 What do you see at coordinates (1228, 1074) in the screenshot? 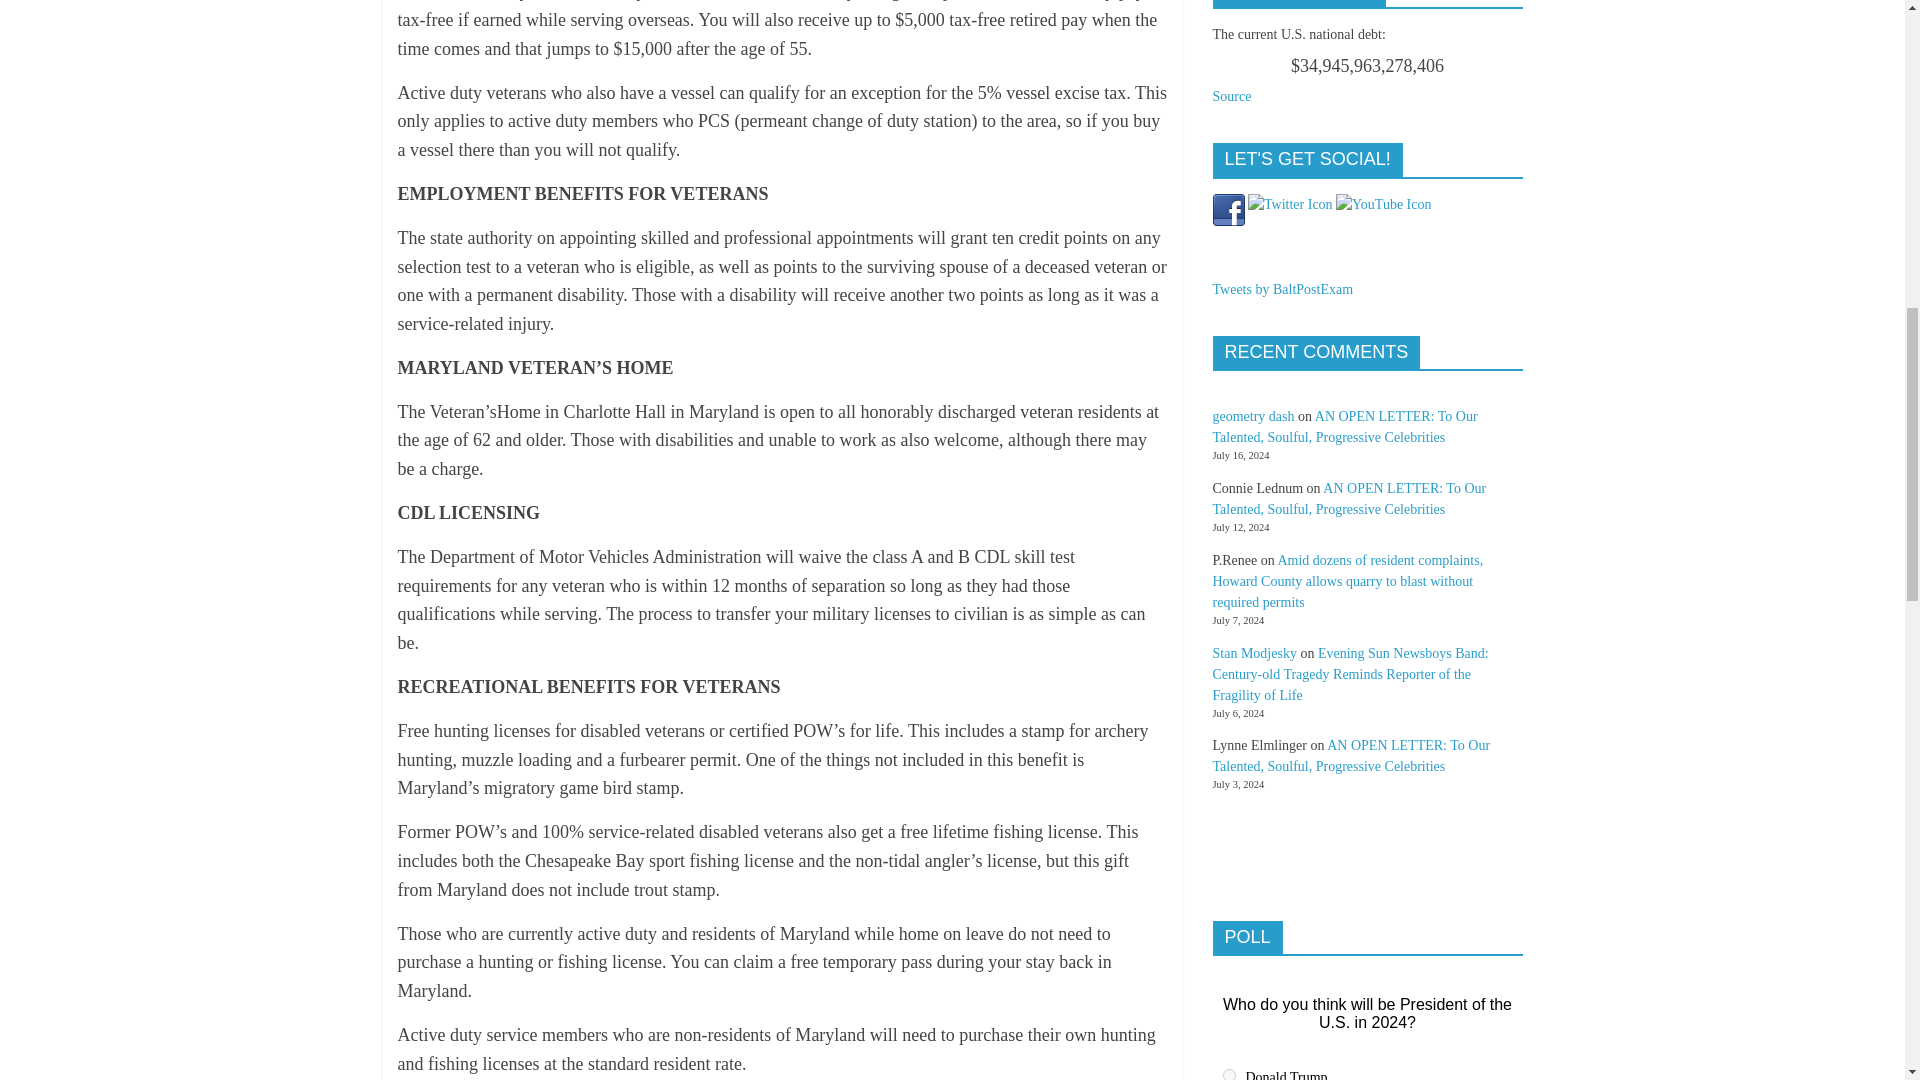
I see `1` at bounding box center [1228, 1074].